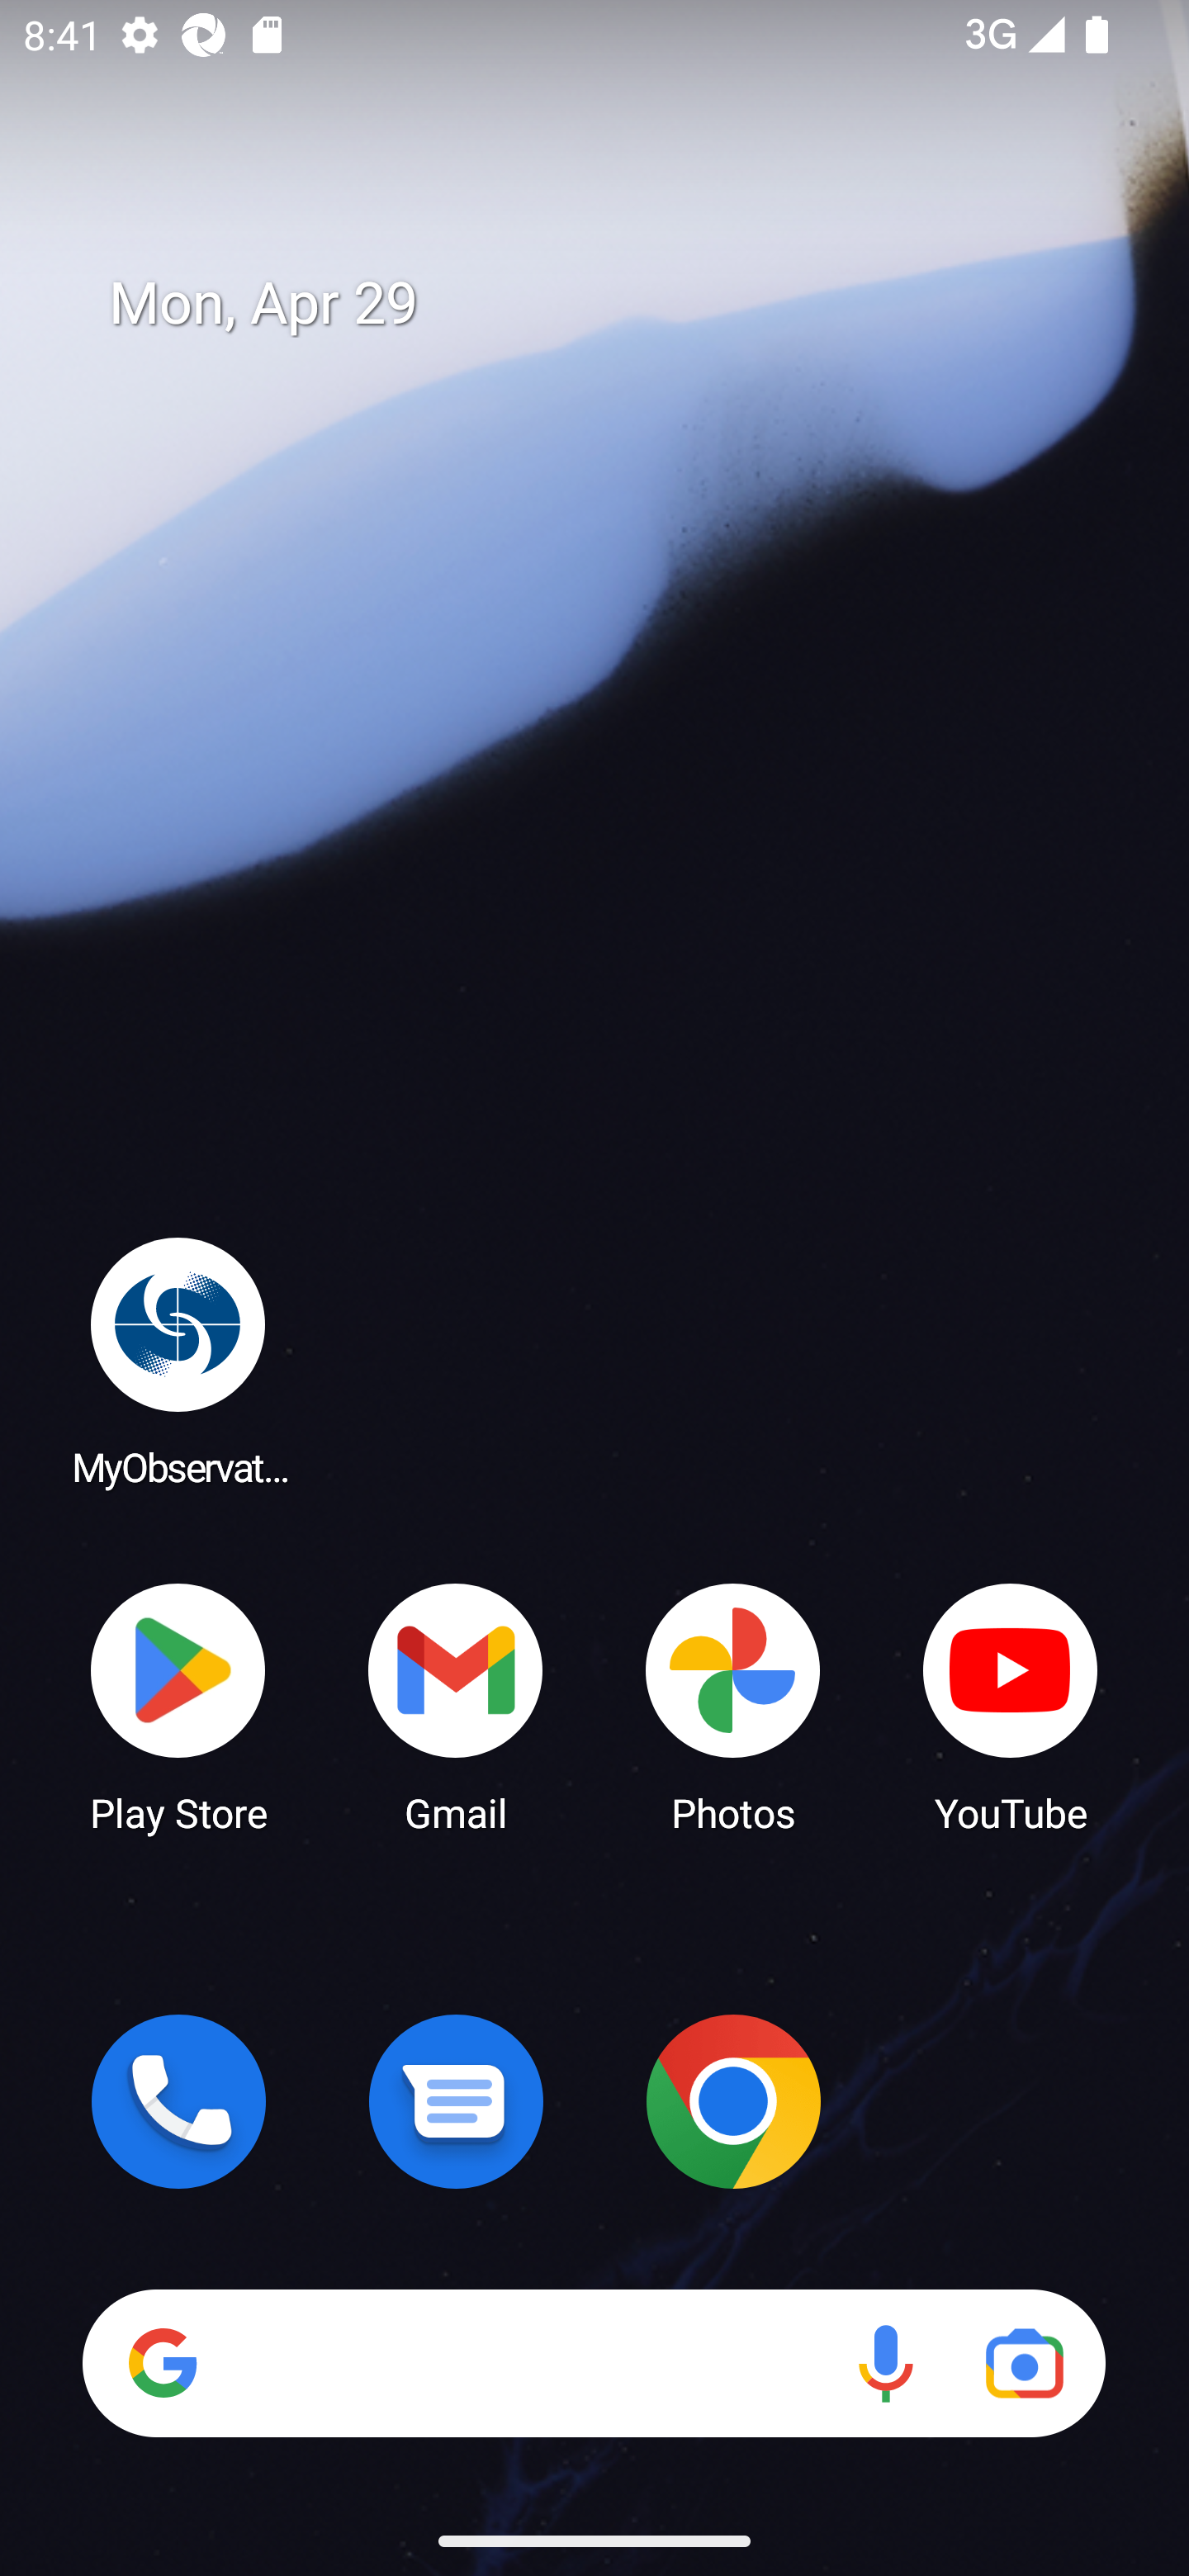  What do you see at coordinates (618, 304) in the screenshot?
I see `Mon, Apr 29` at bounding box center [618, 304].